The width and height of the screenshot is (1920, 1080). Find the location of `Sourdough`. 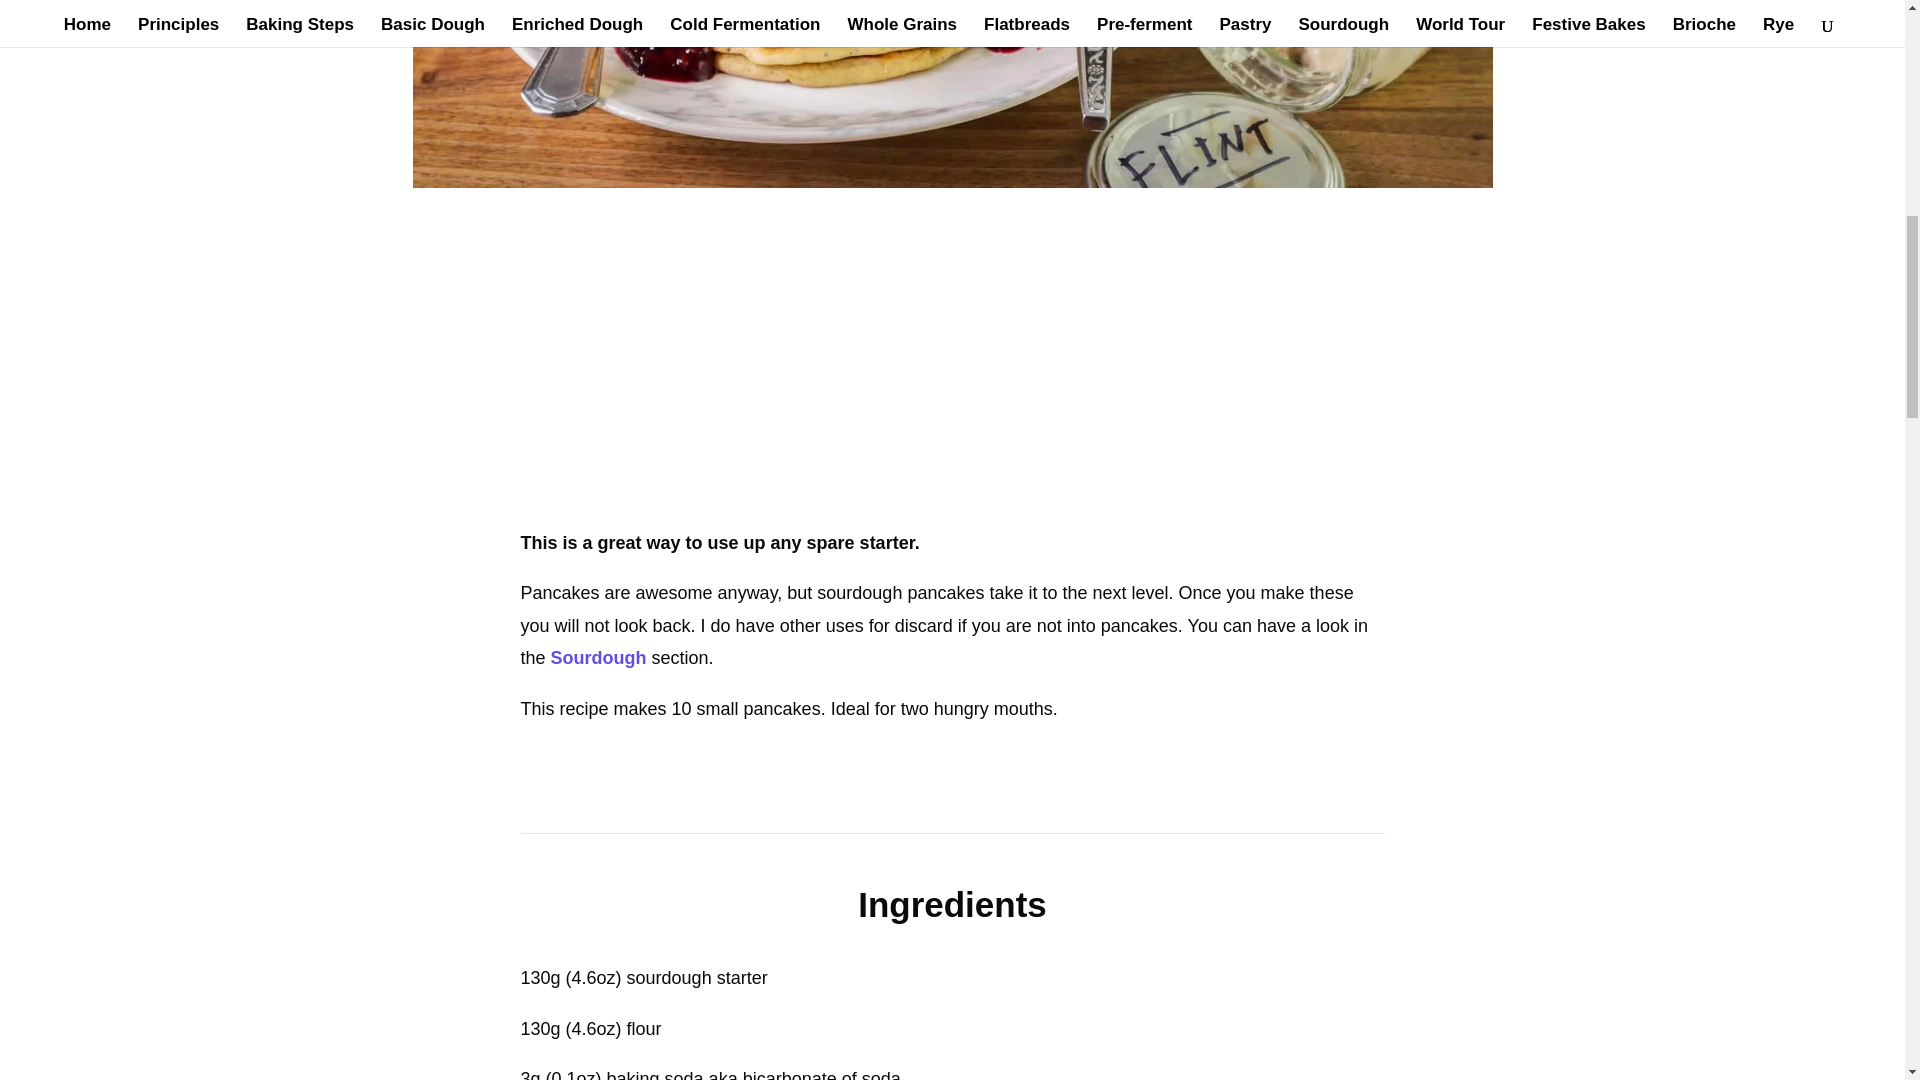

Sourdough is located at coordinates (599, 658).